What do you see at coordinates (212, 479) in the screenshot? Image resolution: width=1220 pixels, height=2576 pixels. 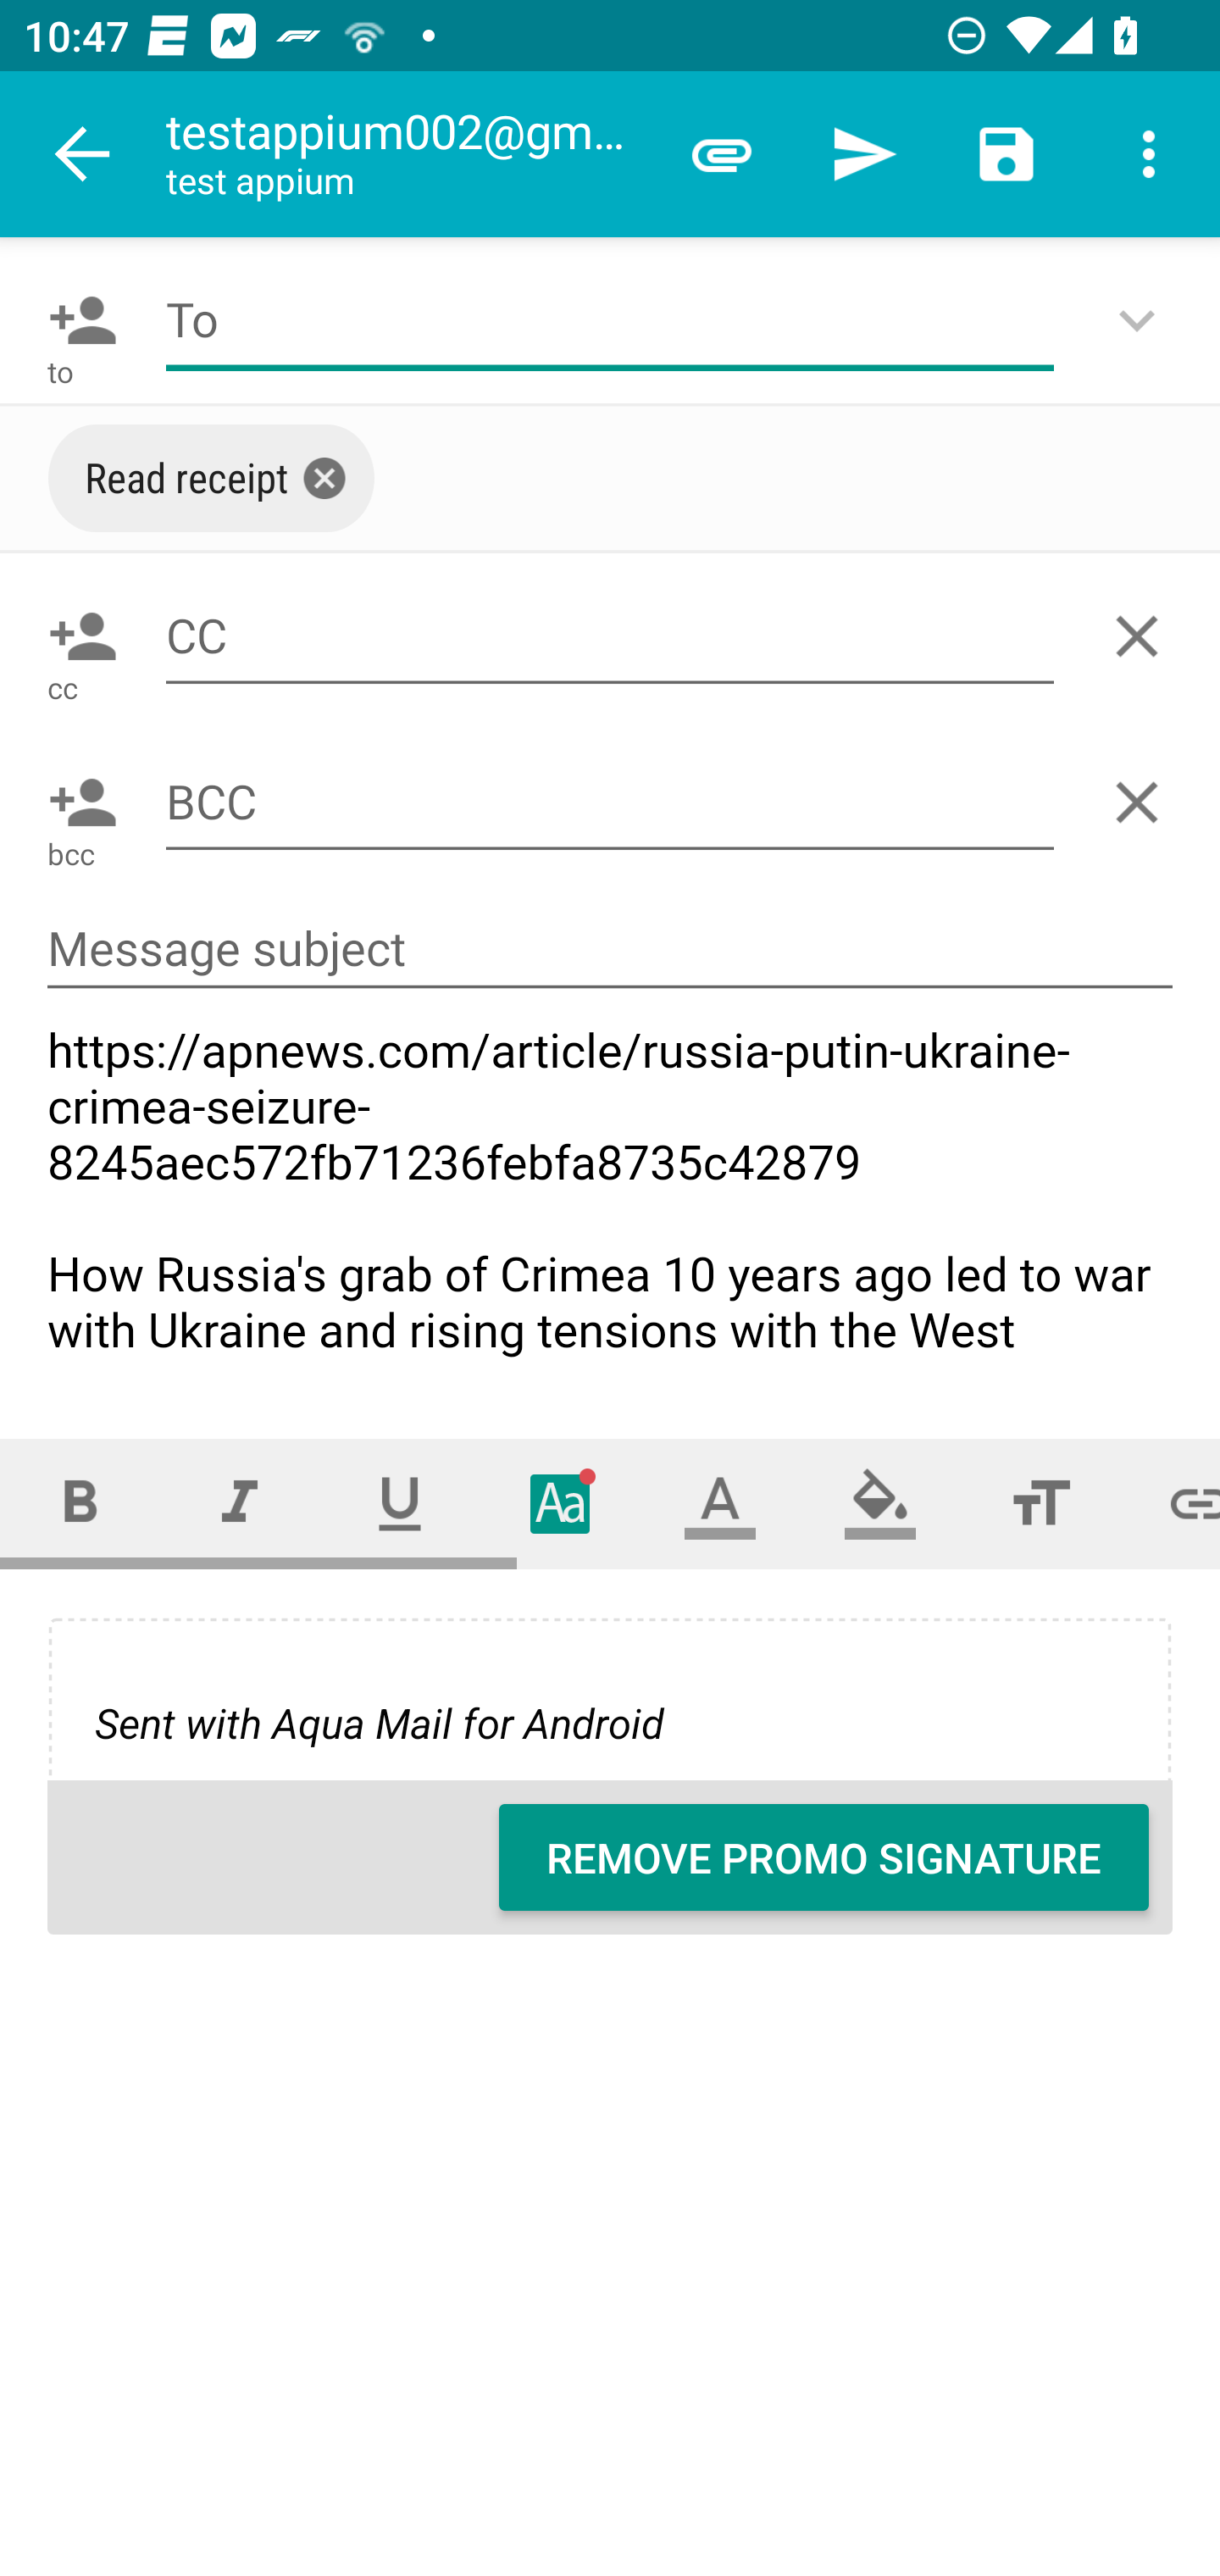 I see `Read receipt #` at bounding box center [212, 479].